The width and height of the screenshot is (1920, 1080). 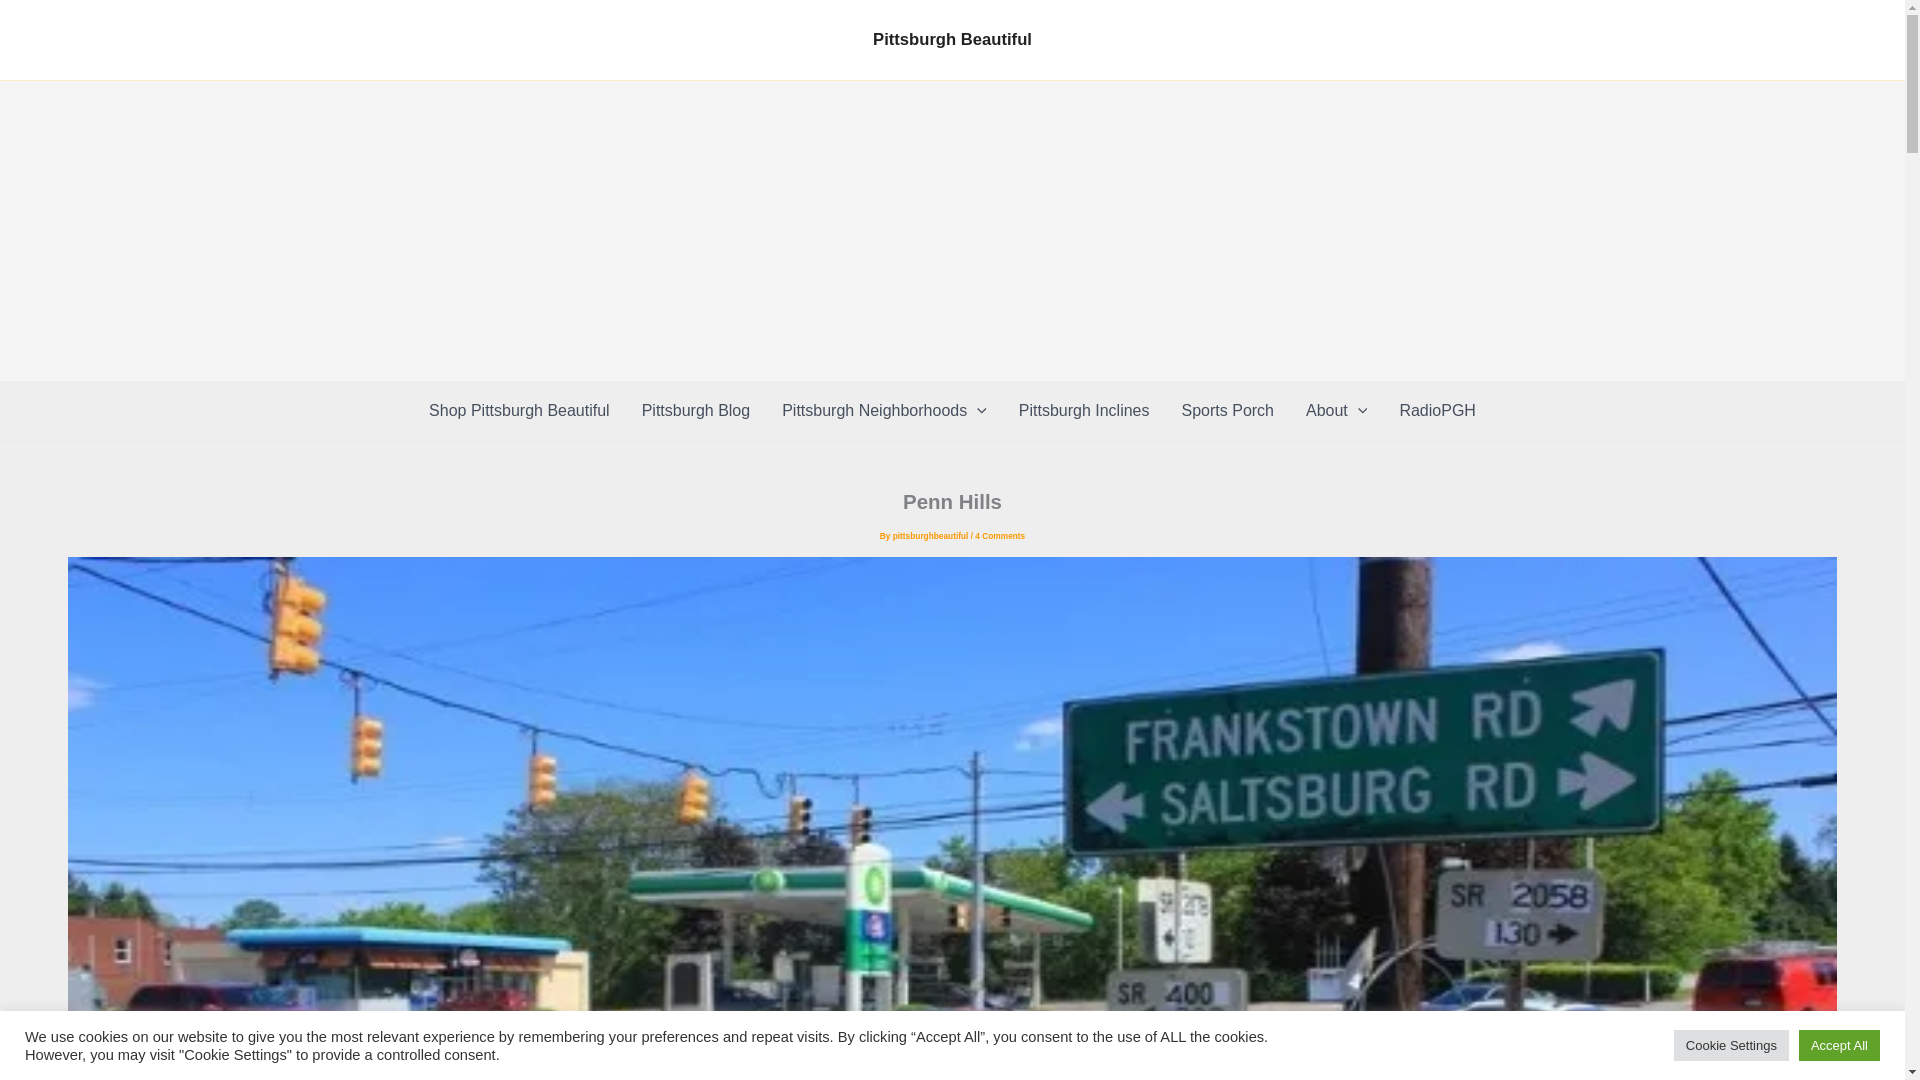 What do you see at coordinates (952, 39) in the screenshot?
I see `Pittsburgh Beautiful` at bounding box center [952, 39].